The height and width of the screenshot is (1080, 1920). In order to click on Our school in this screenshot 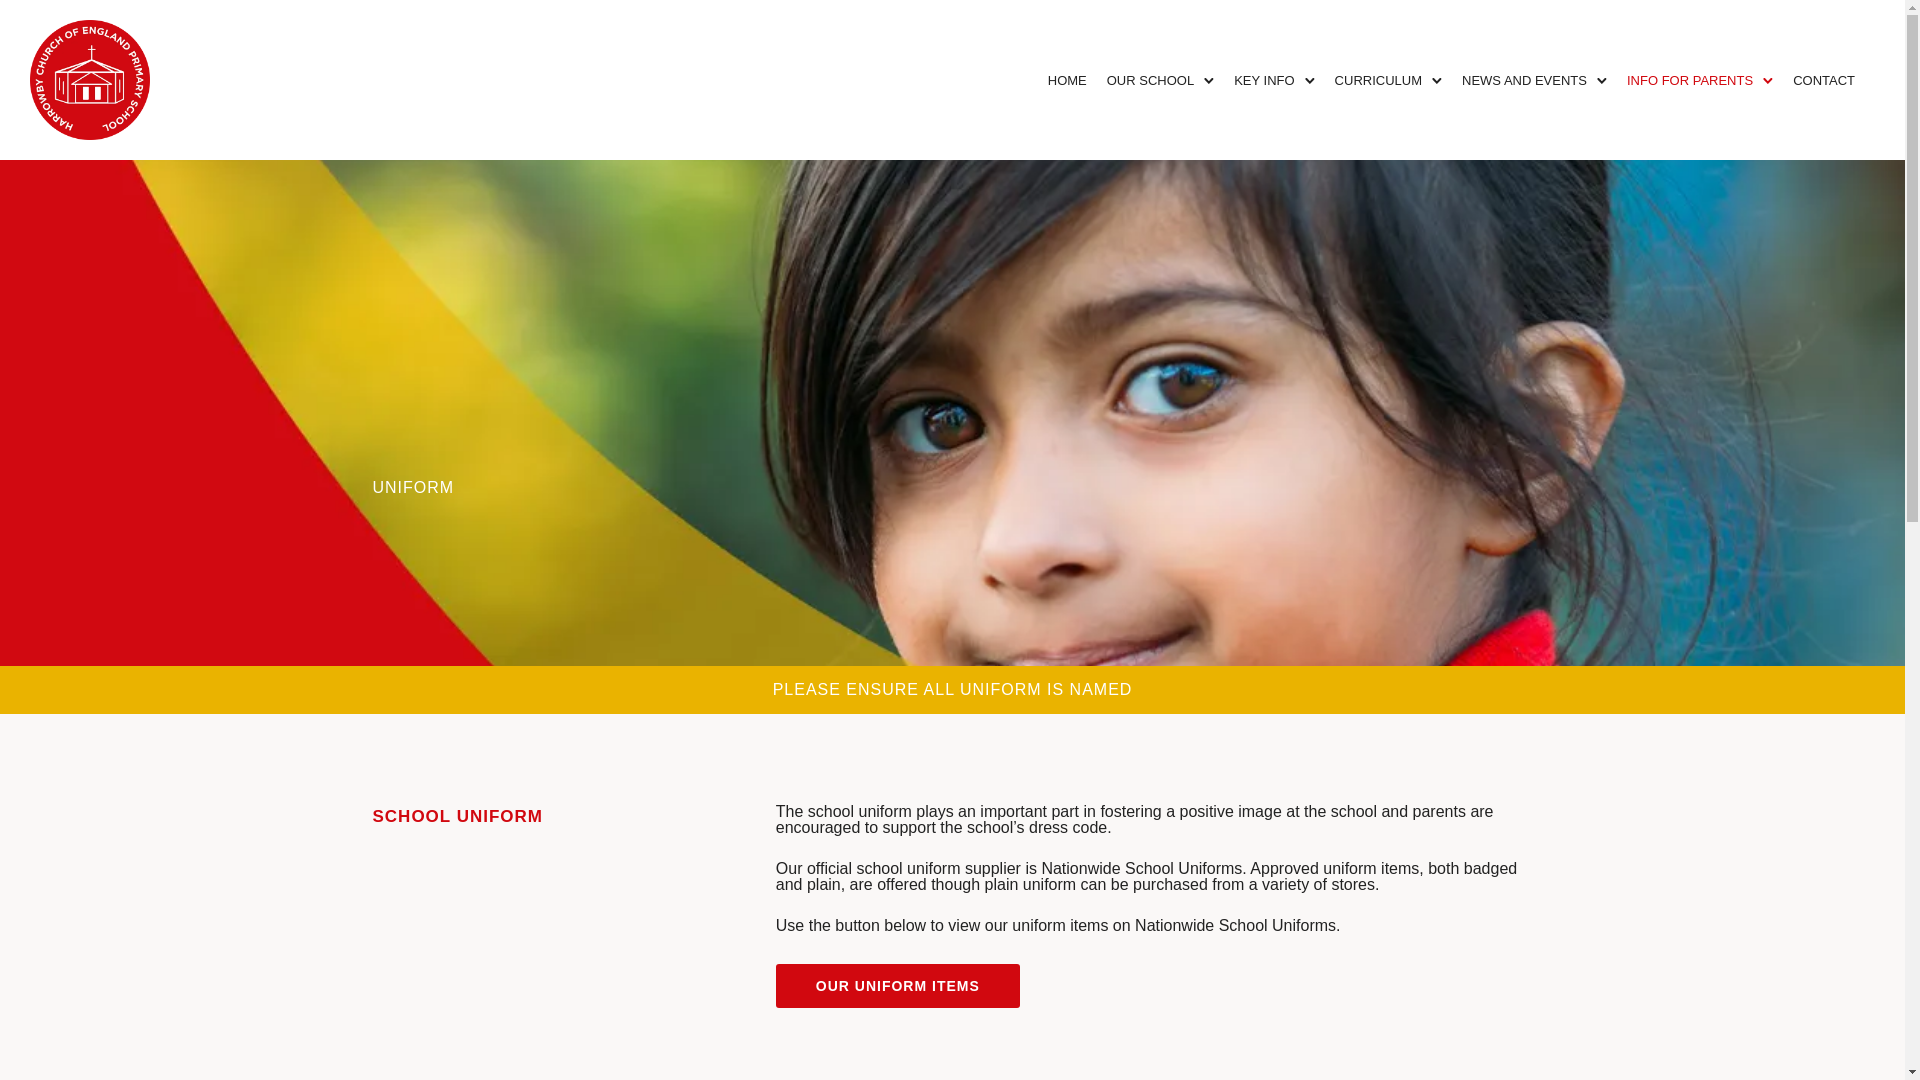, I will do `click(1150, 80)`.